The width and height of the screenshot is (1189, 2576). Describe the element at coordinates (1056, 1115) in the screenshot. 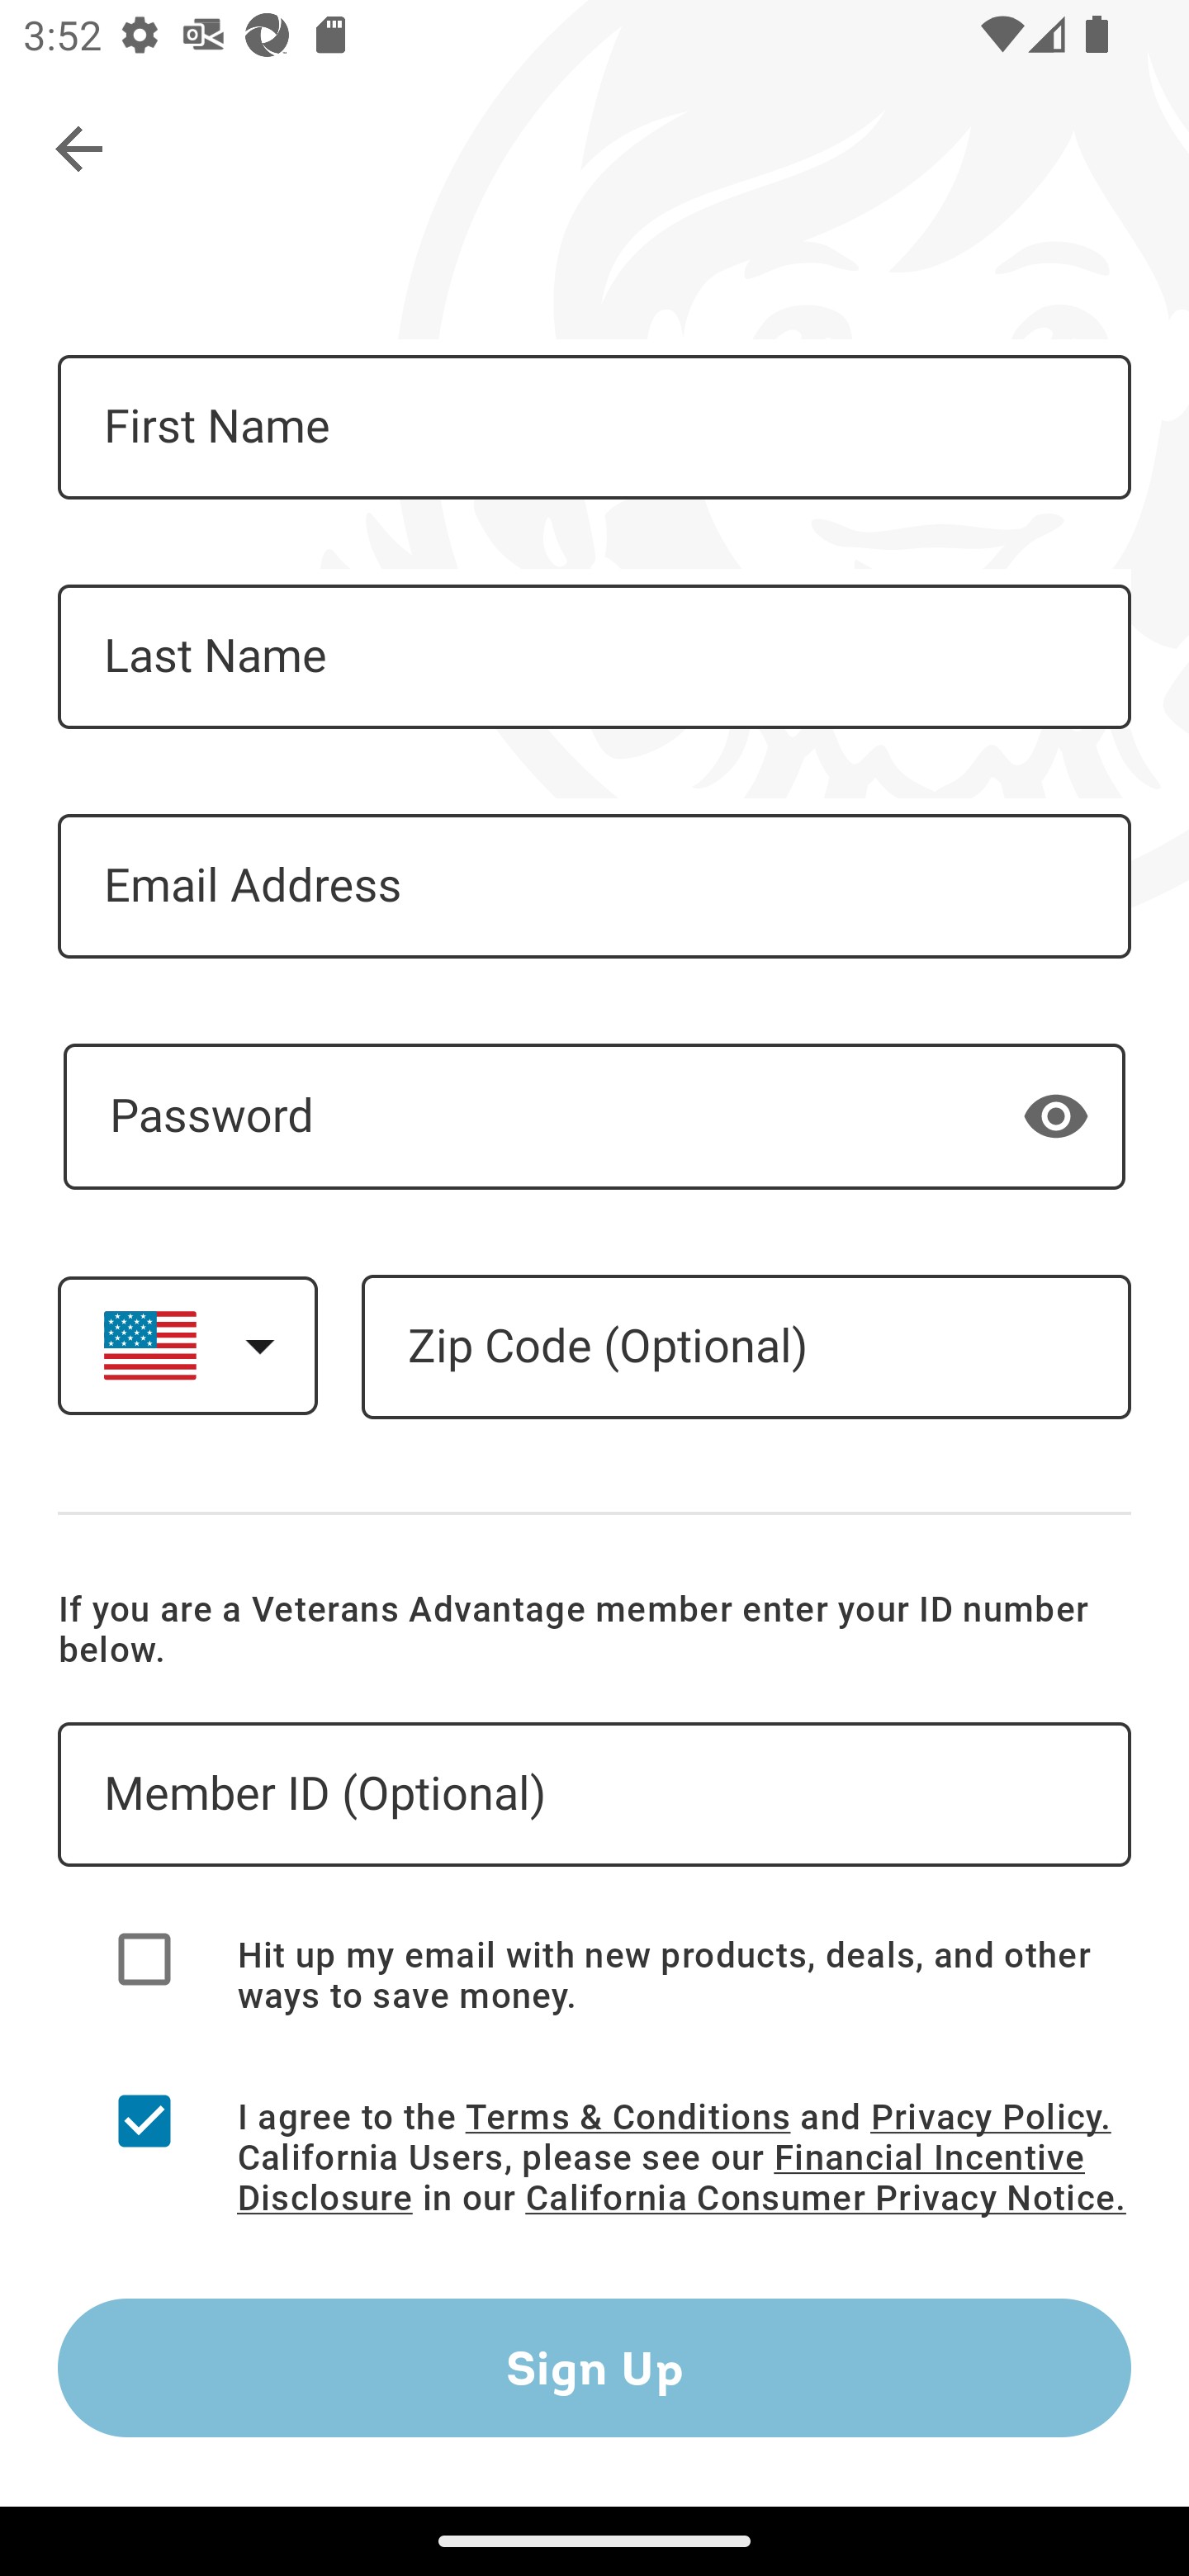

I see `Show password` at that location.